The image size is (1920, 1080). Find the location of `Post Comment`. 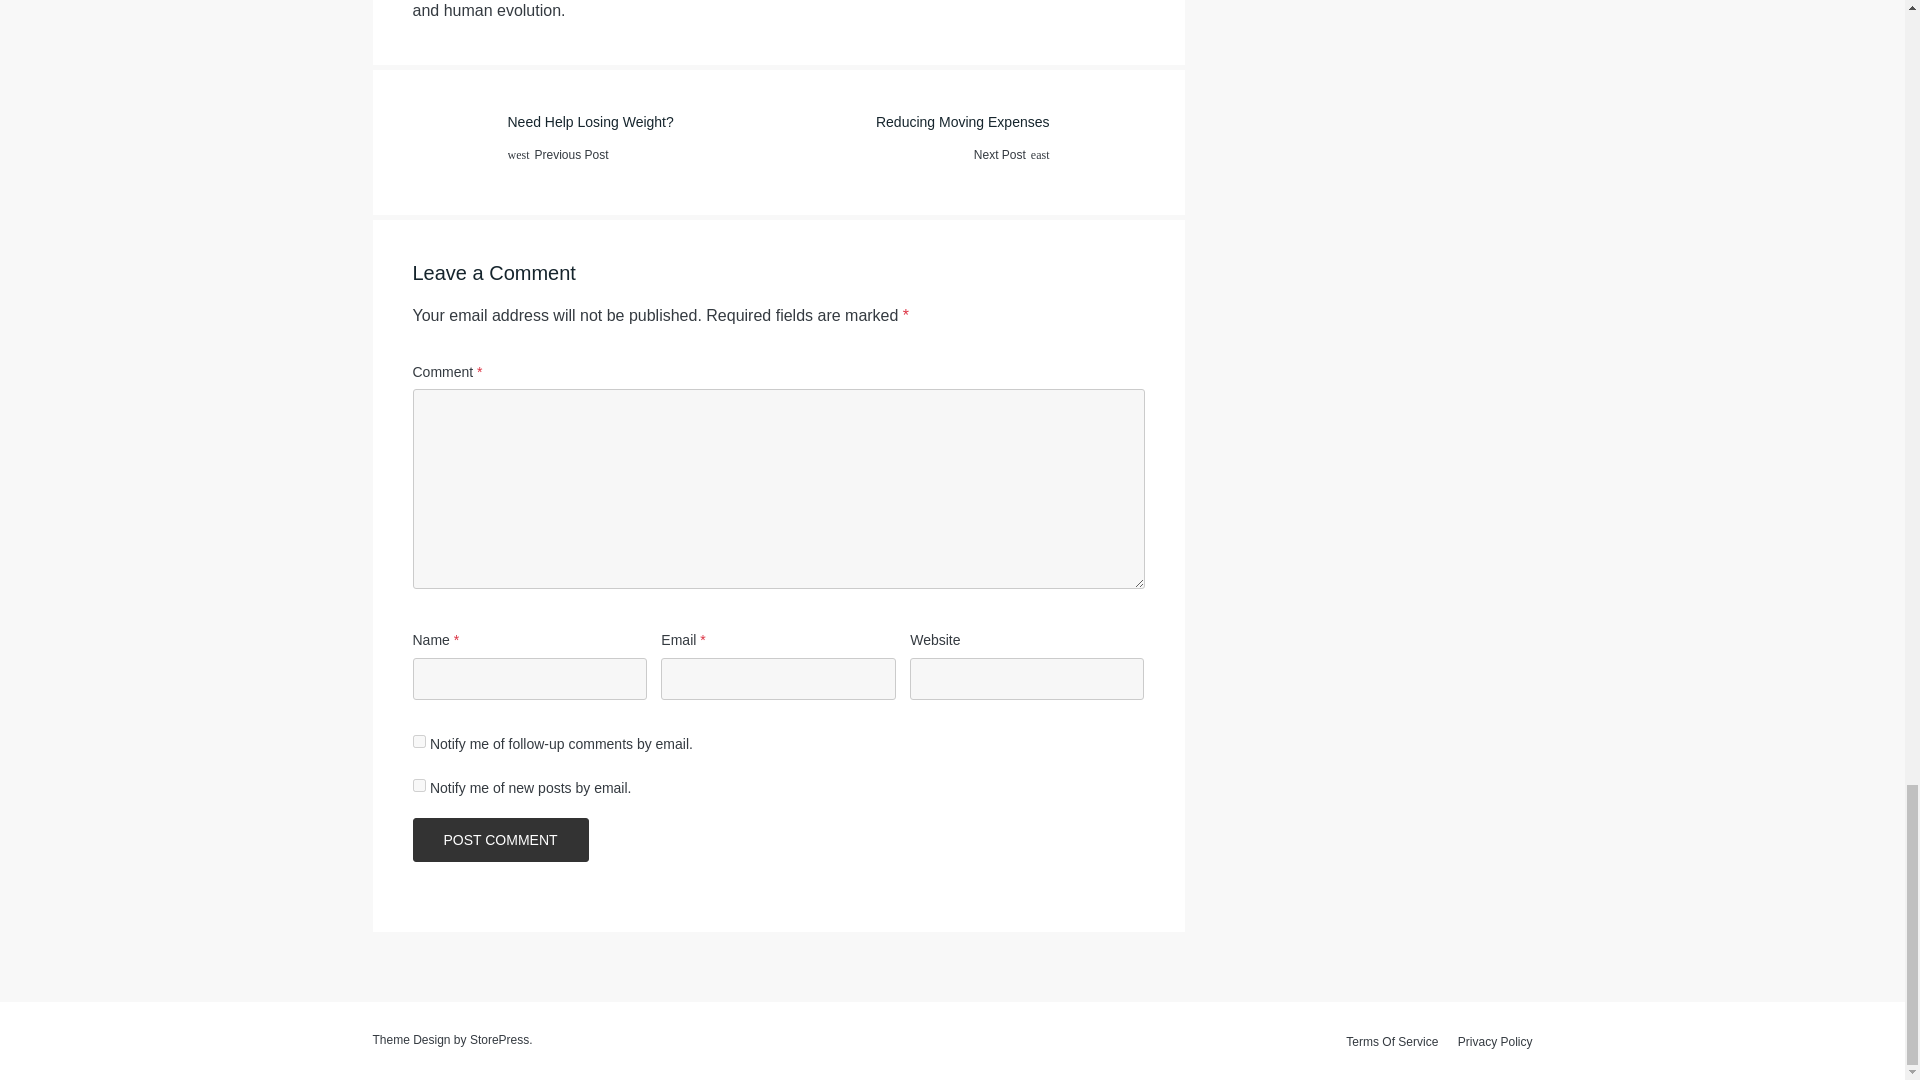

Post Comment is located at coordinates (960, 142).